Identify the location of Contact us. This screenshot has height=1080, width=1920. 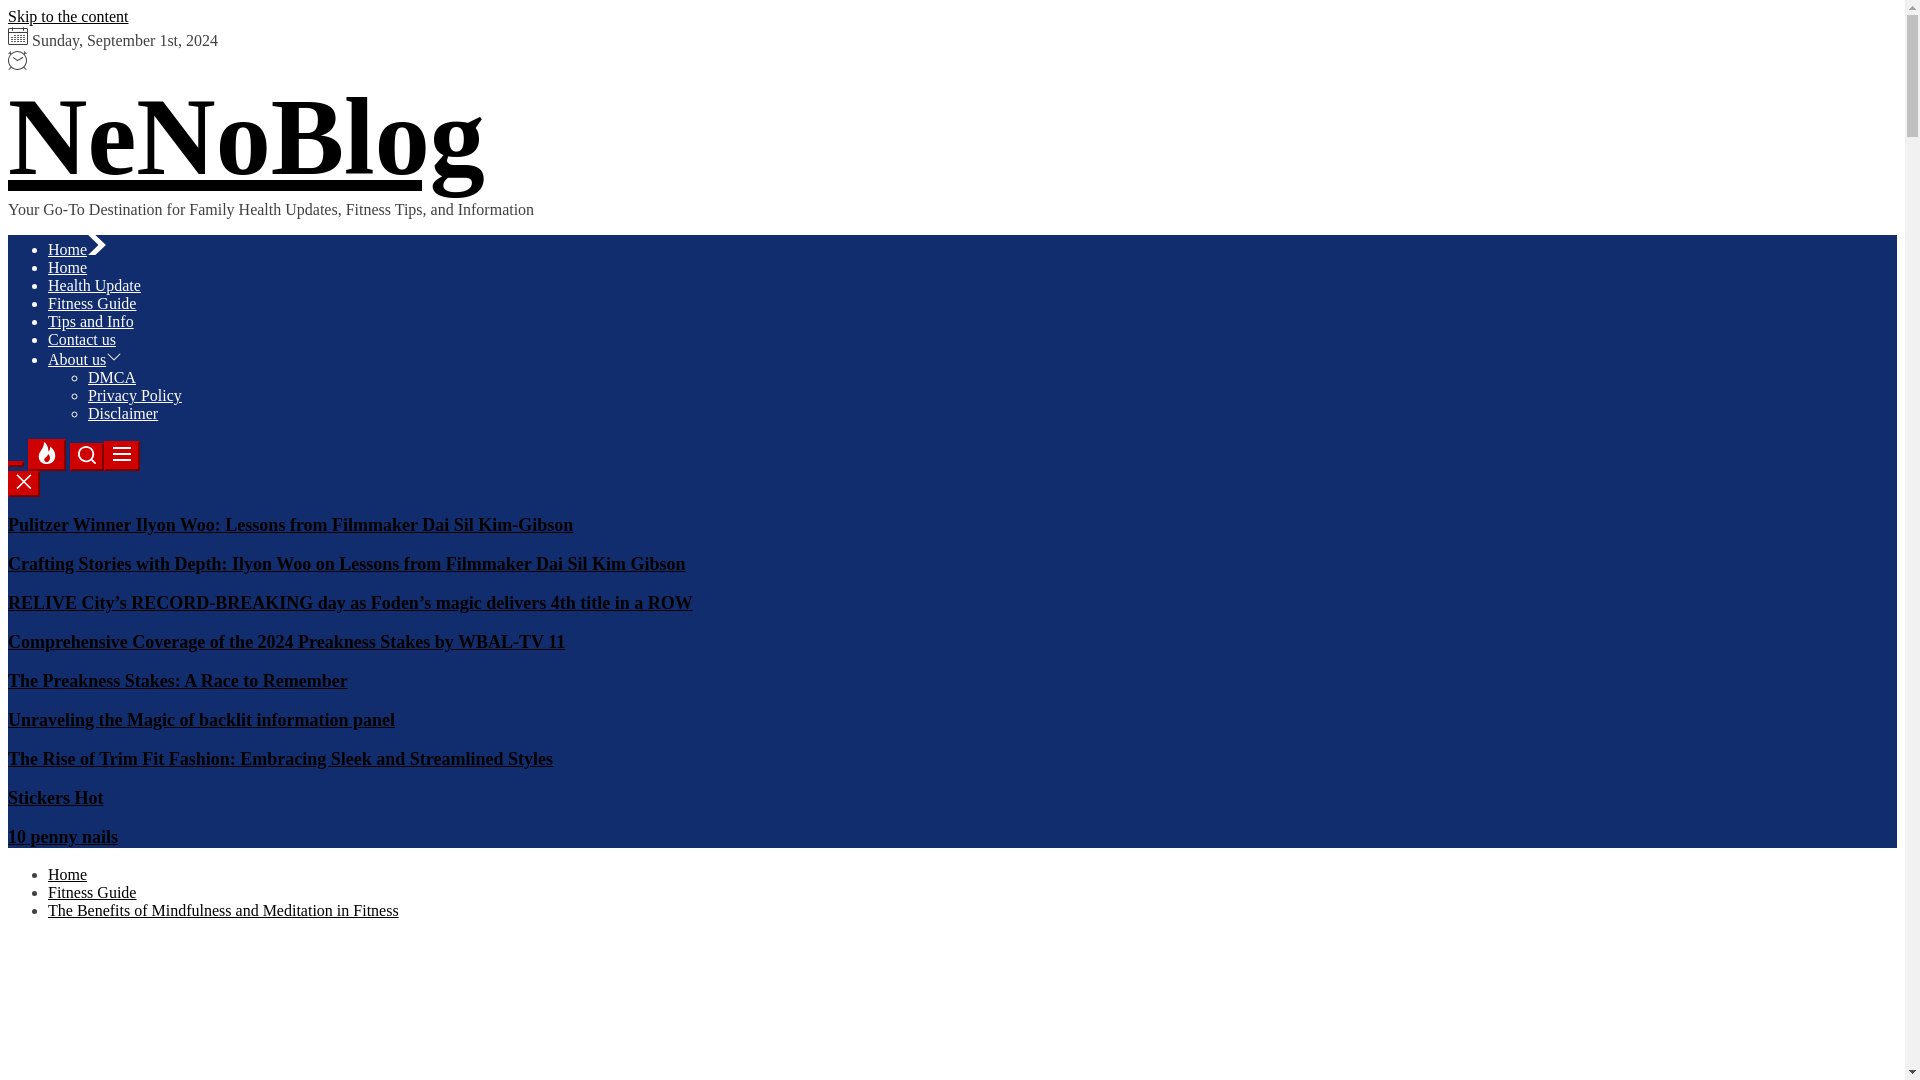
(82, 338).